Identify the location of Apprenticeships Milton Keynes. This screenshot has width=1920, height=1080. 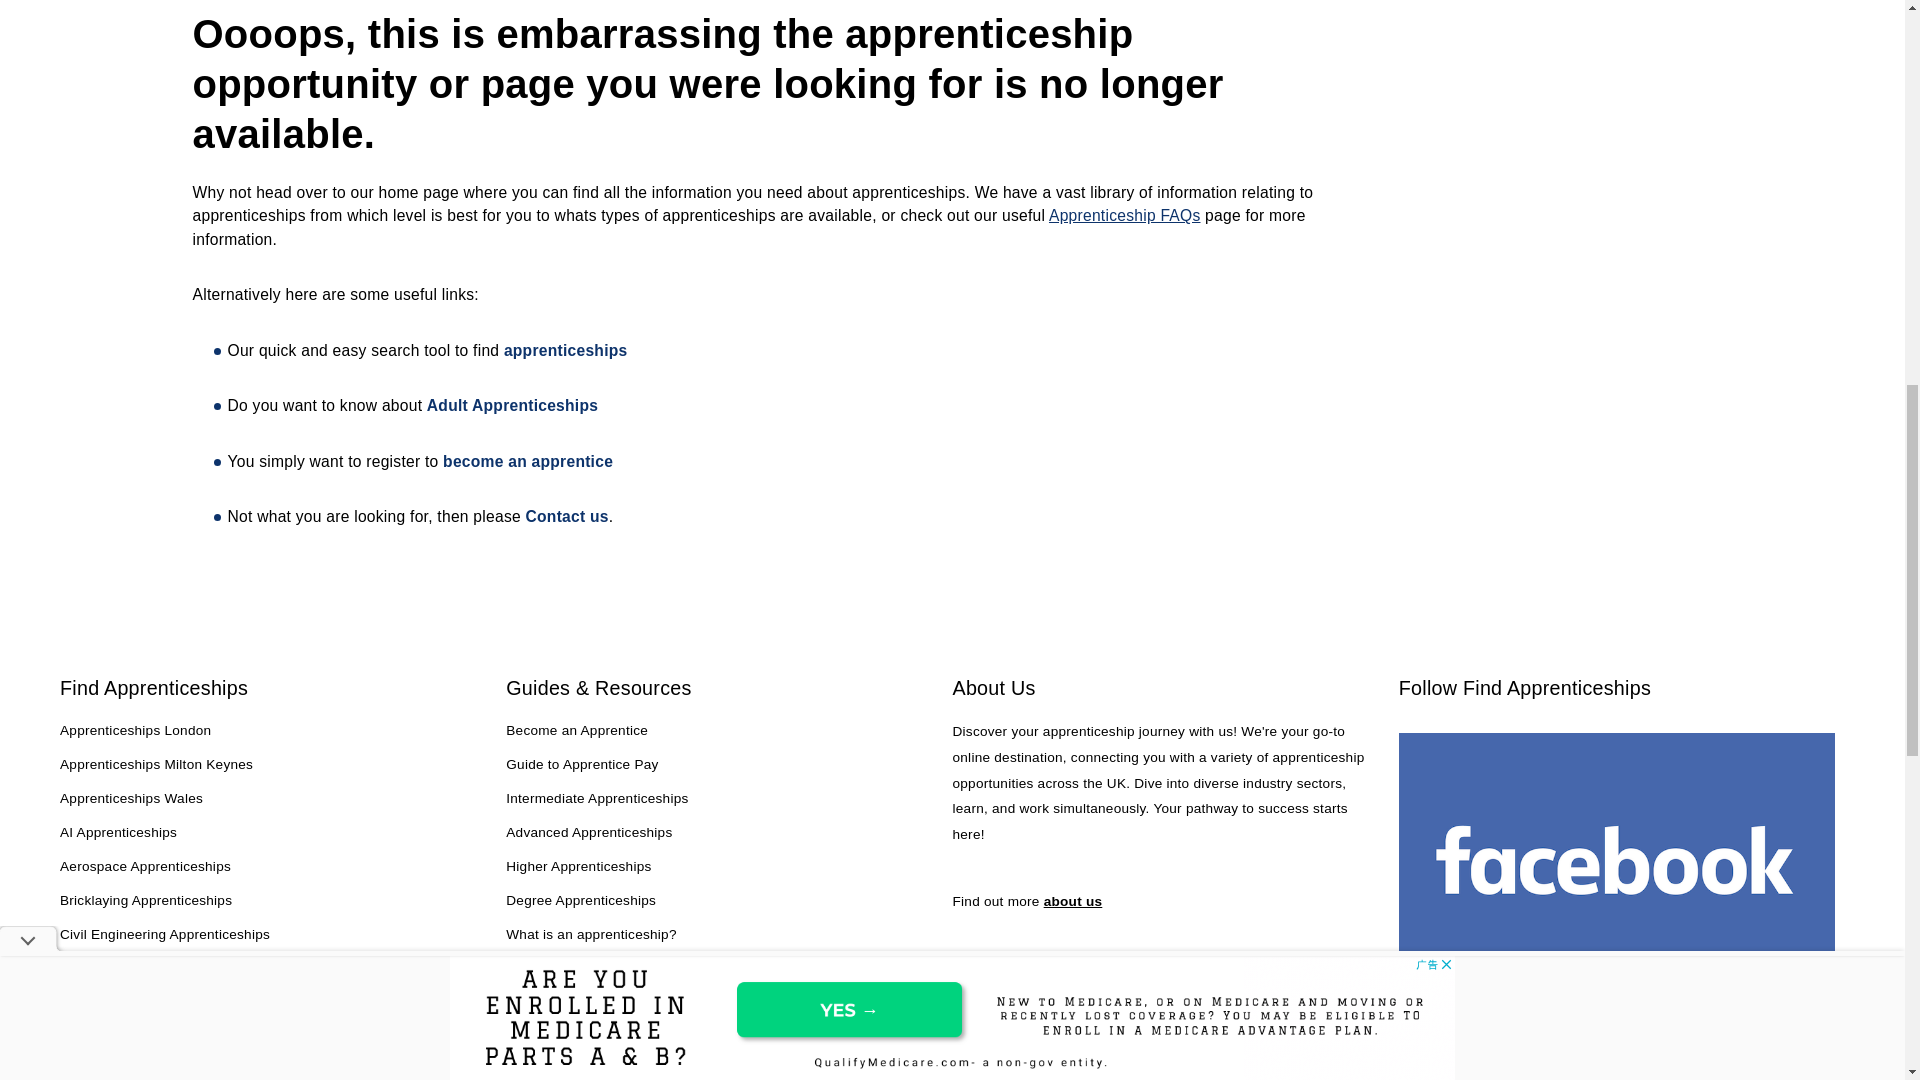
(156, 765).